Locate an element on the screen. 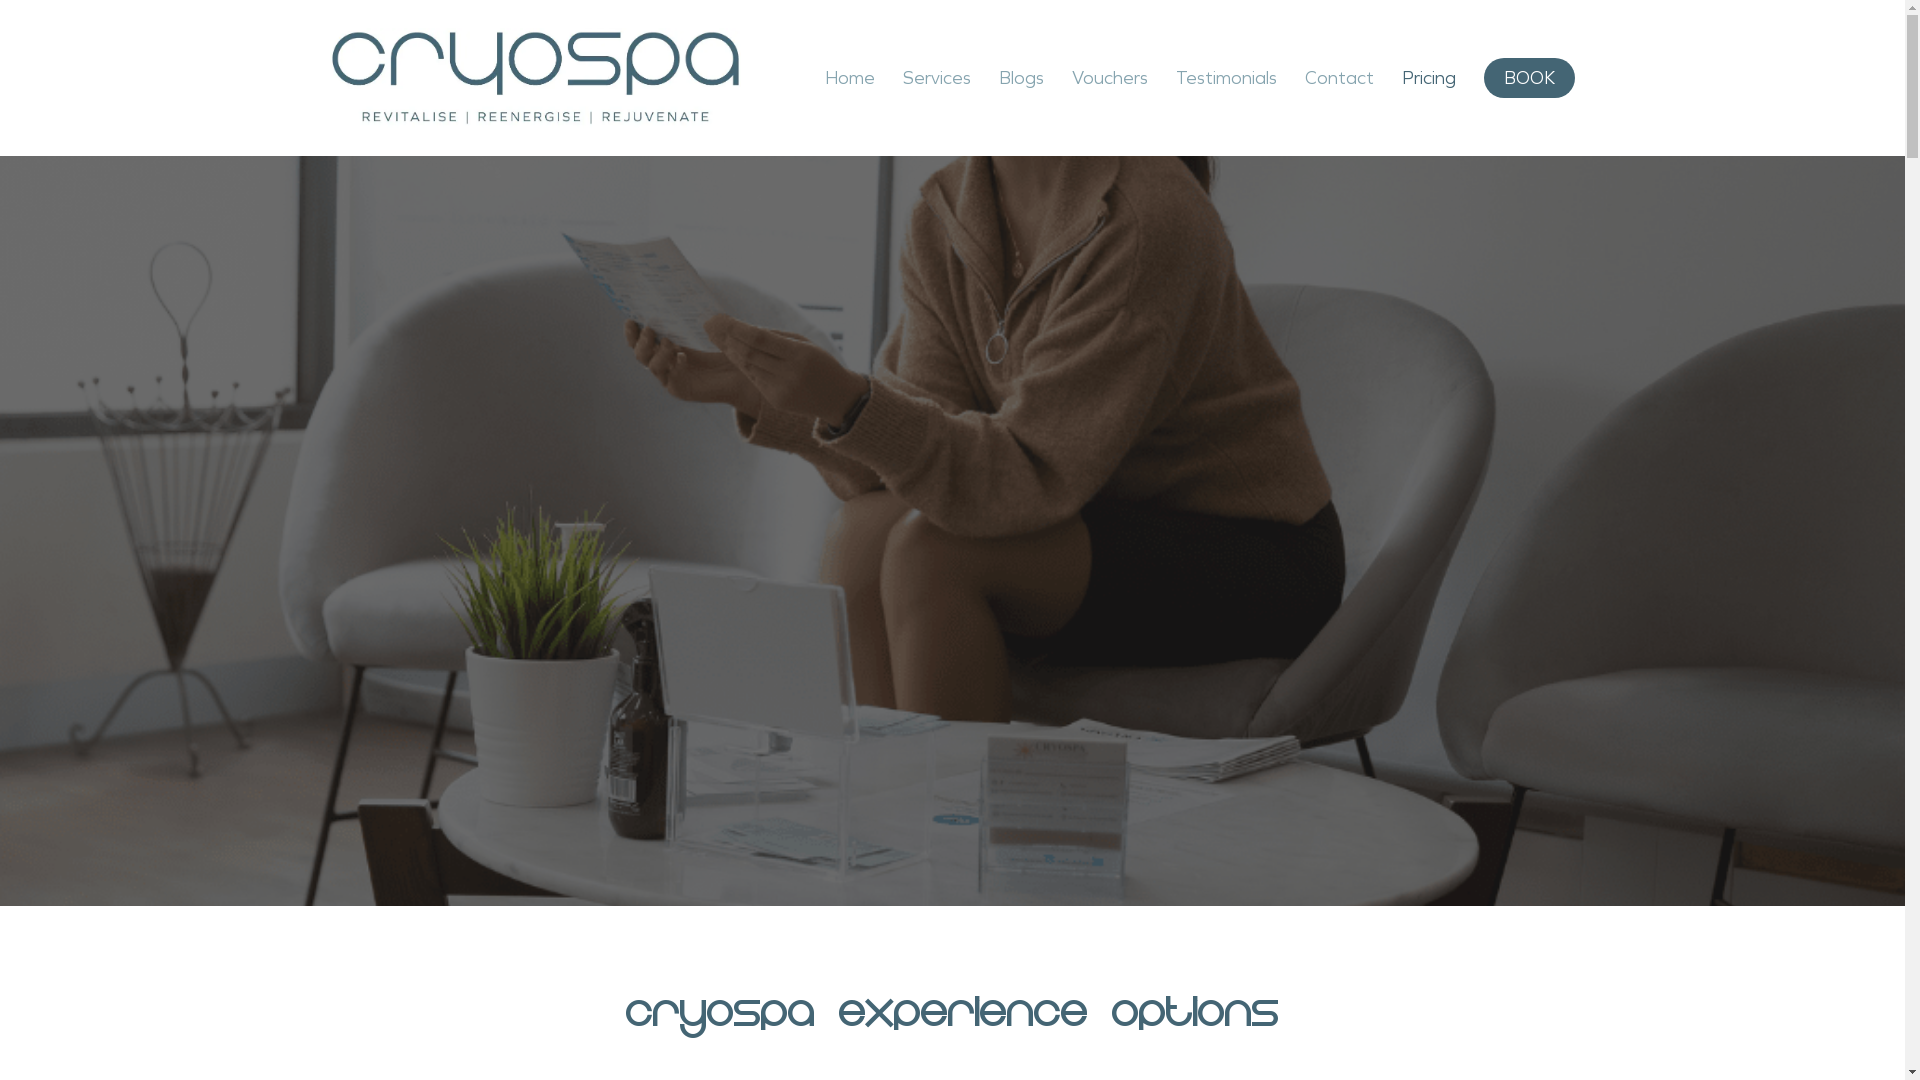 This screenshot has height=1080, width=1920. Contact is located at coordinates (1340, 78).